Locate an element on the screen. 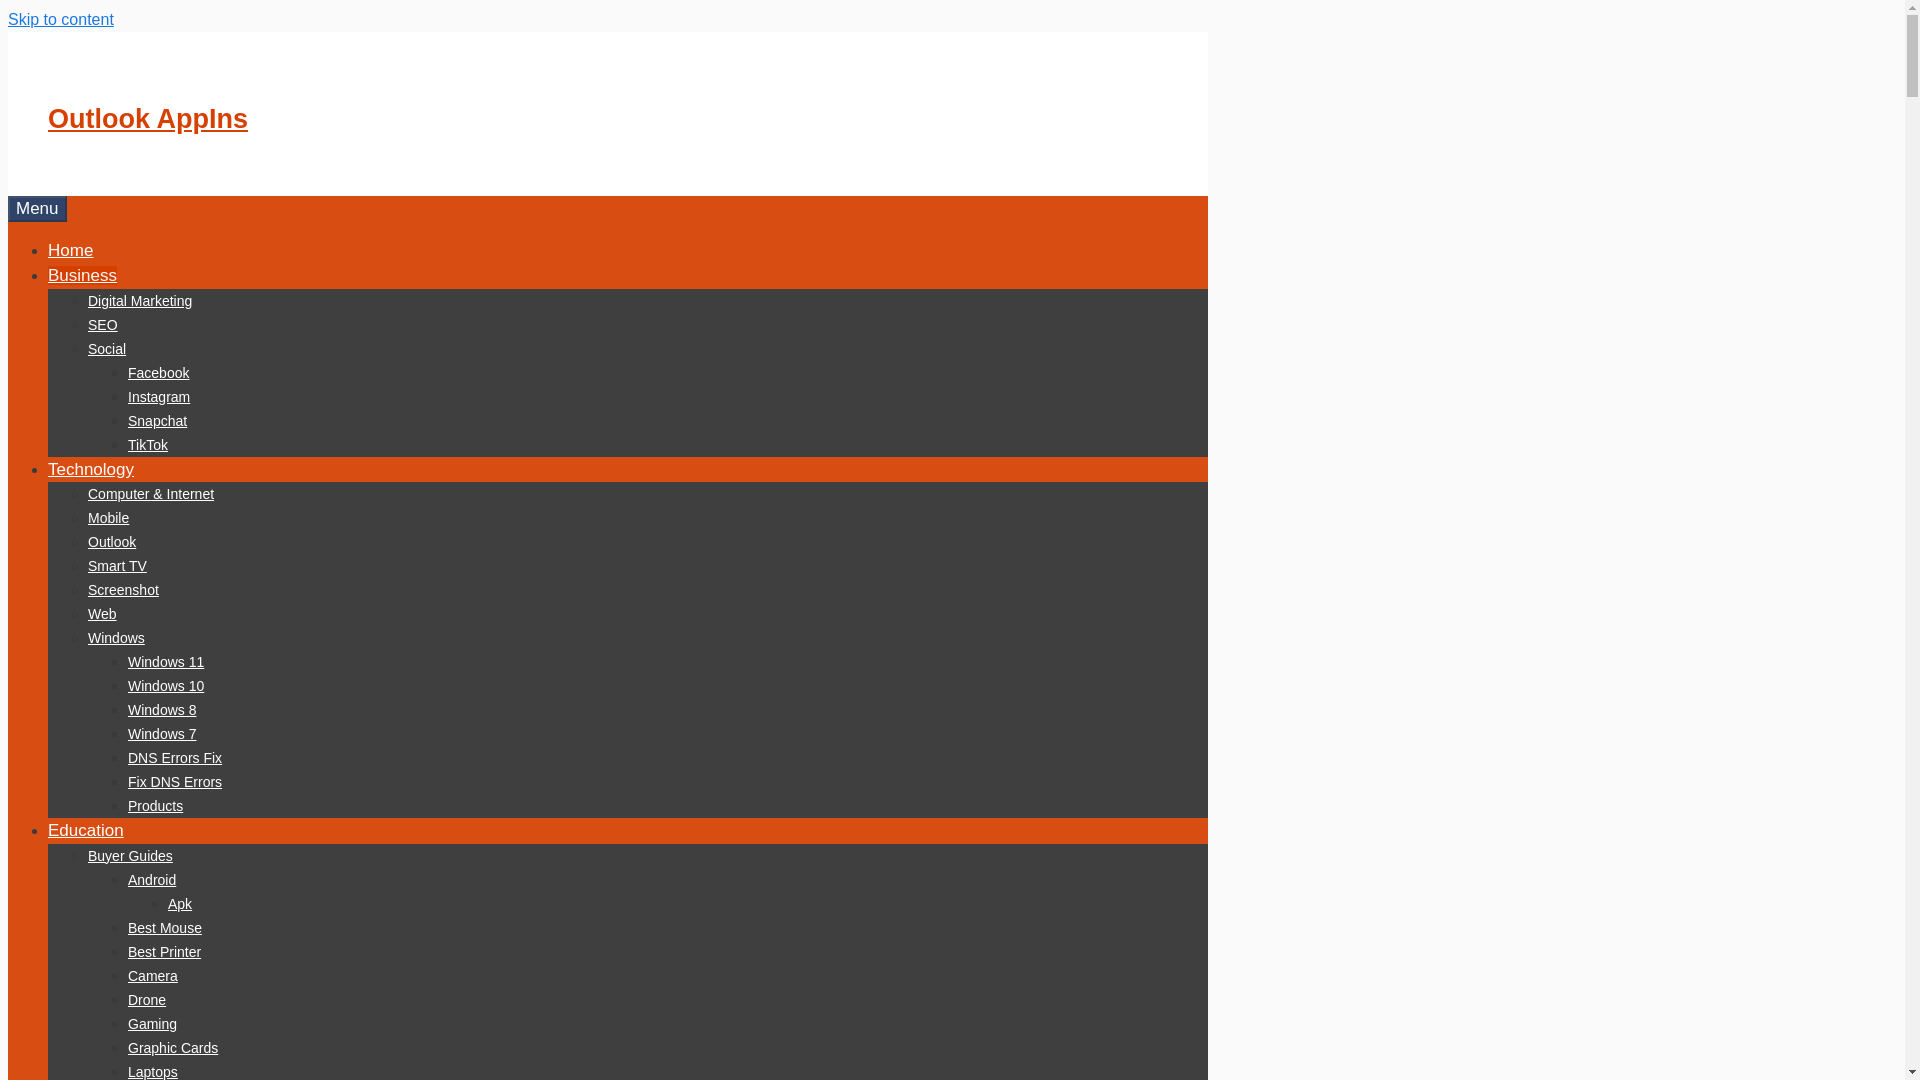 Image resolution: width=1920 pixels, height=1080 pixels. Windows is located at coordinates (116, 637).